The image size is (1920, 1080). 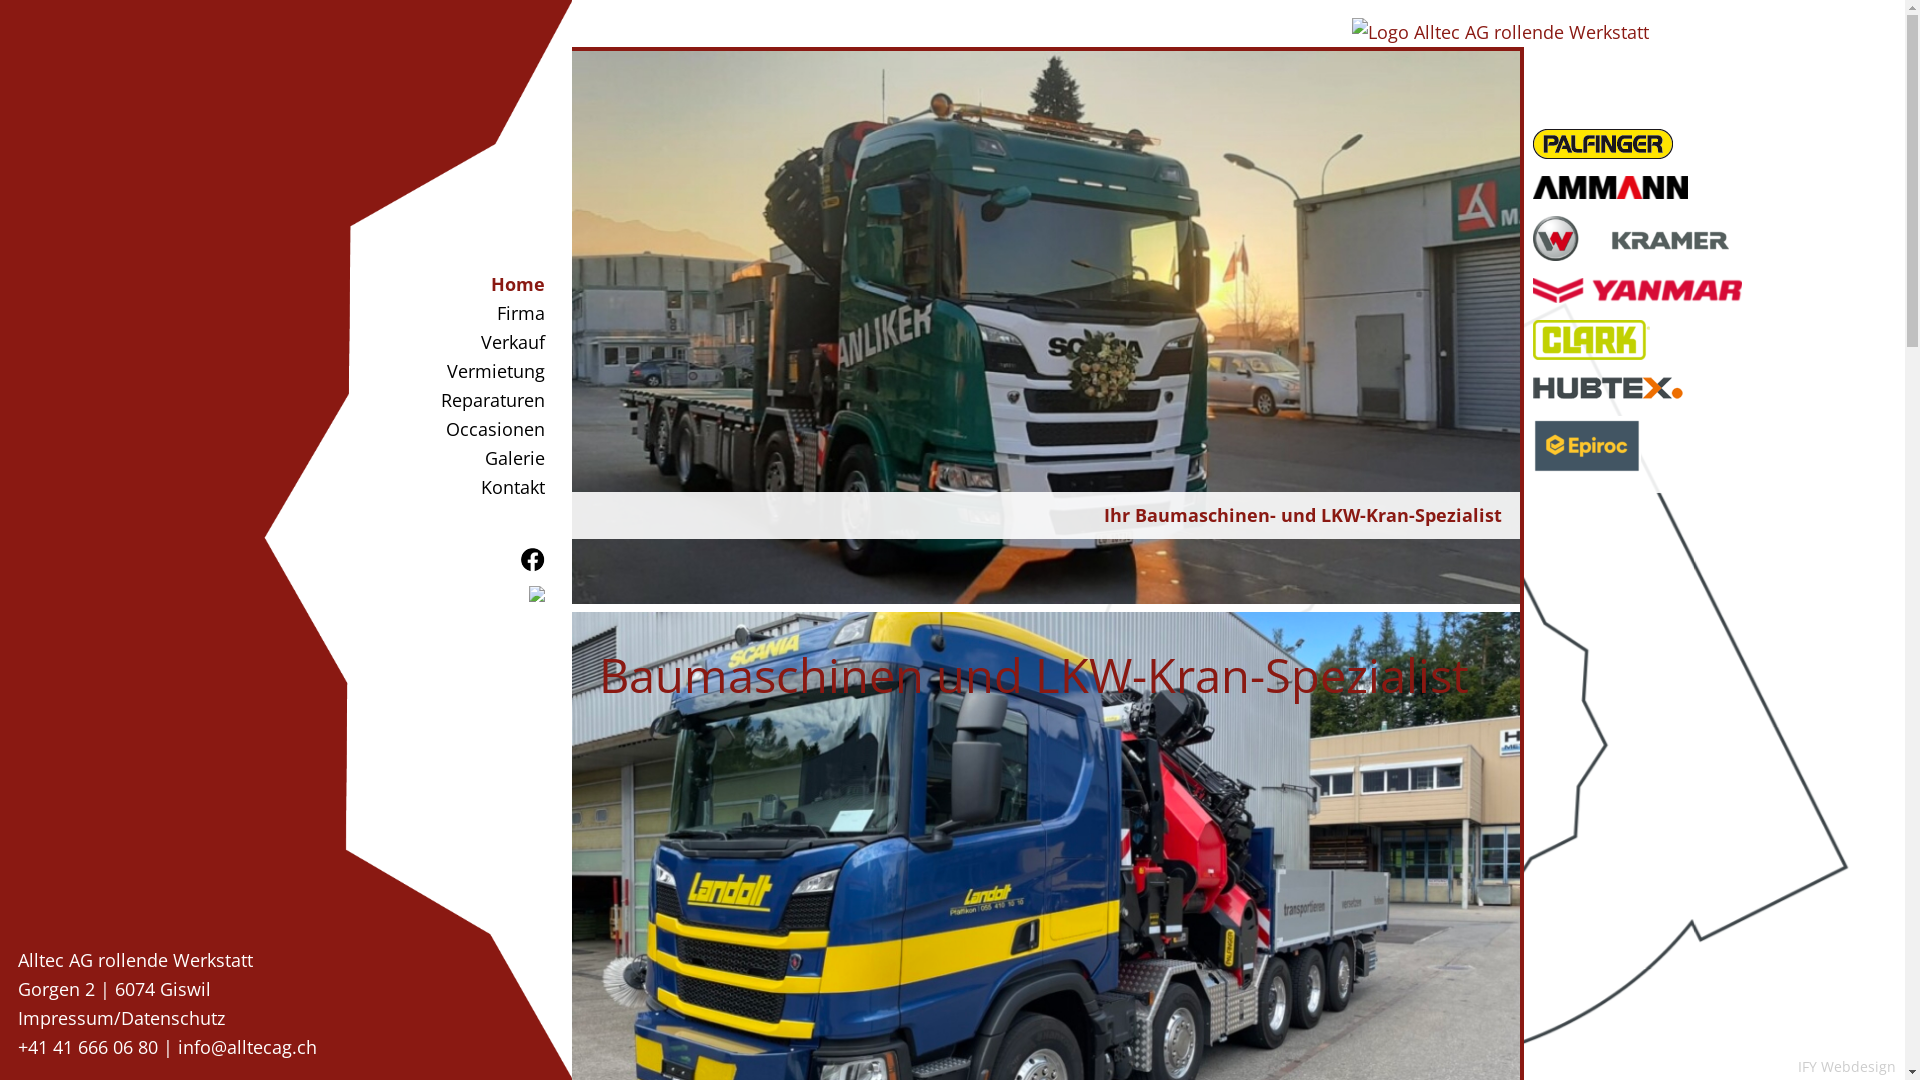 I want to click on Firma, so click(x=492, y=314).